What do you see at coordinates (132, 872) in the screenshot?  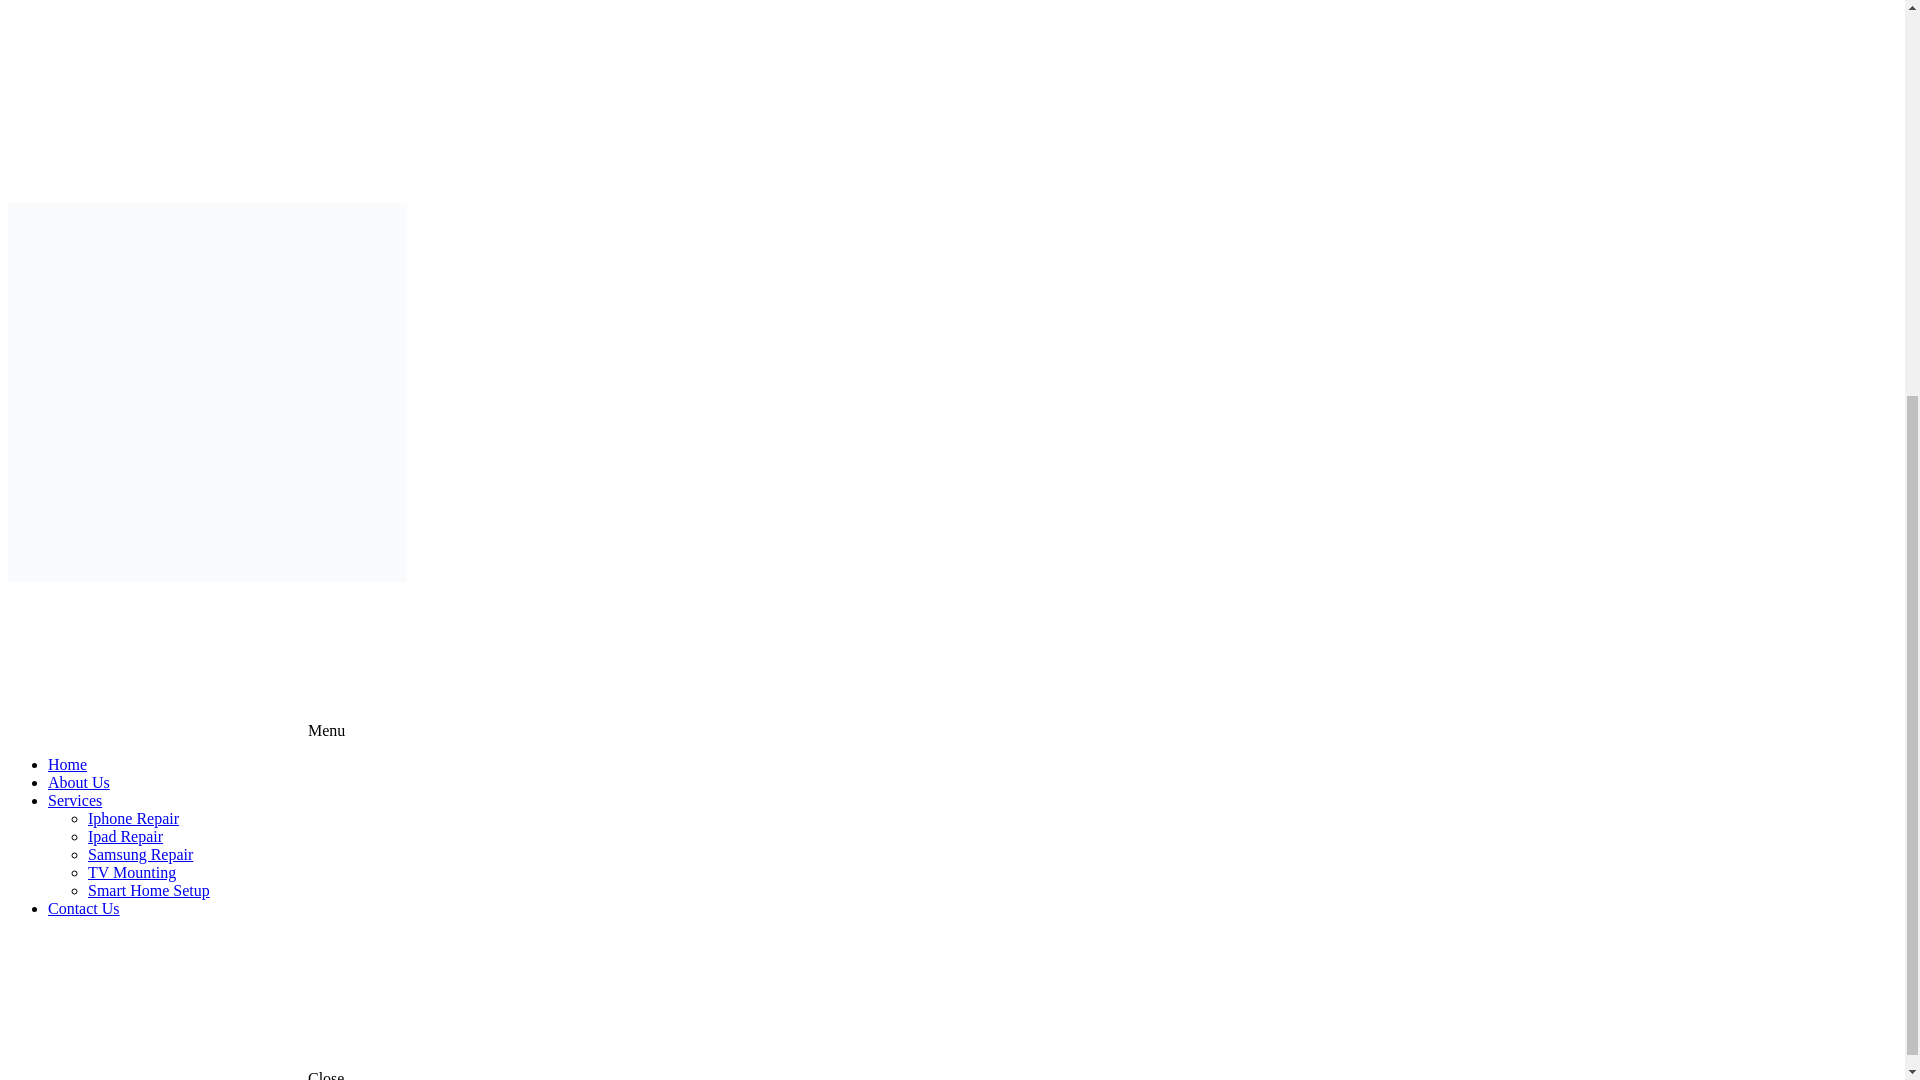 I see `TV Mounting` at bounding box center [132, 872].